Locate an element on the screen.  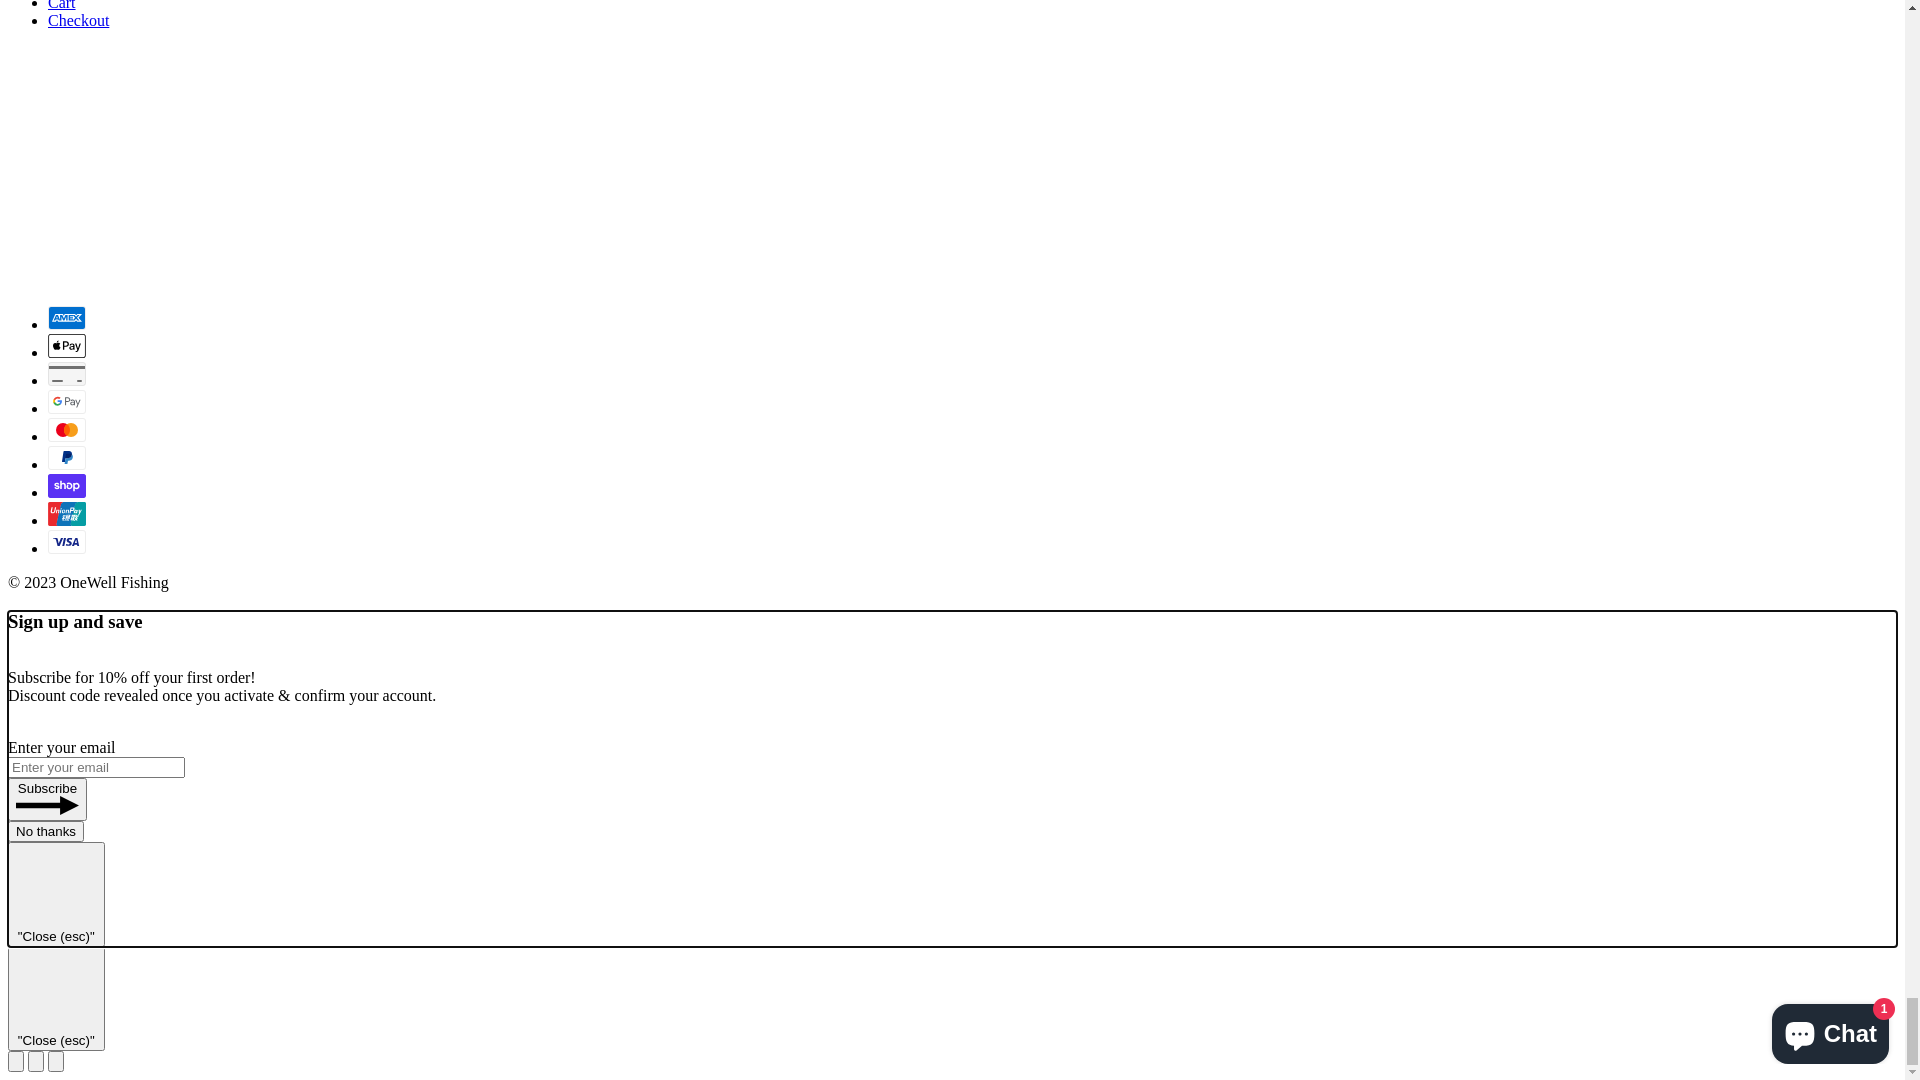
SHOP is located at coordinates (78, 172).